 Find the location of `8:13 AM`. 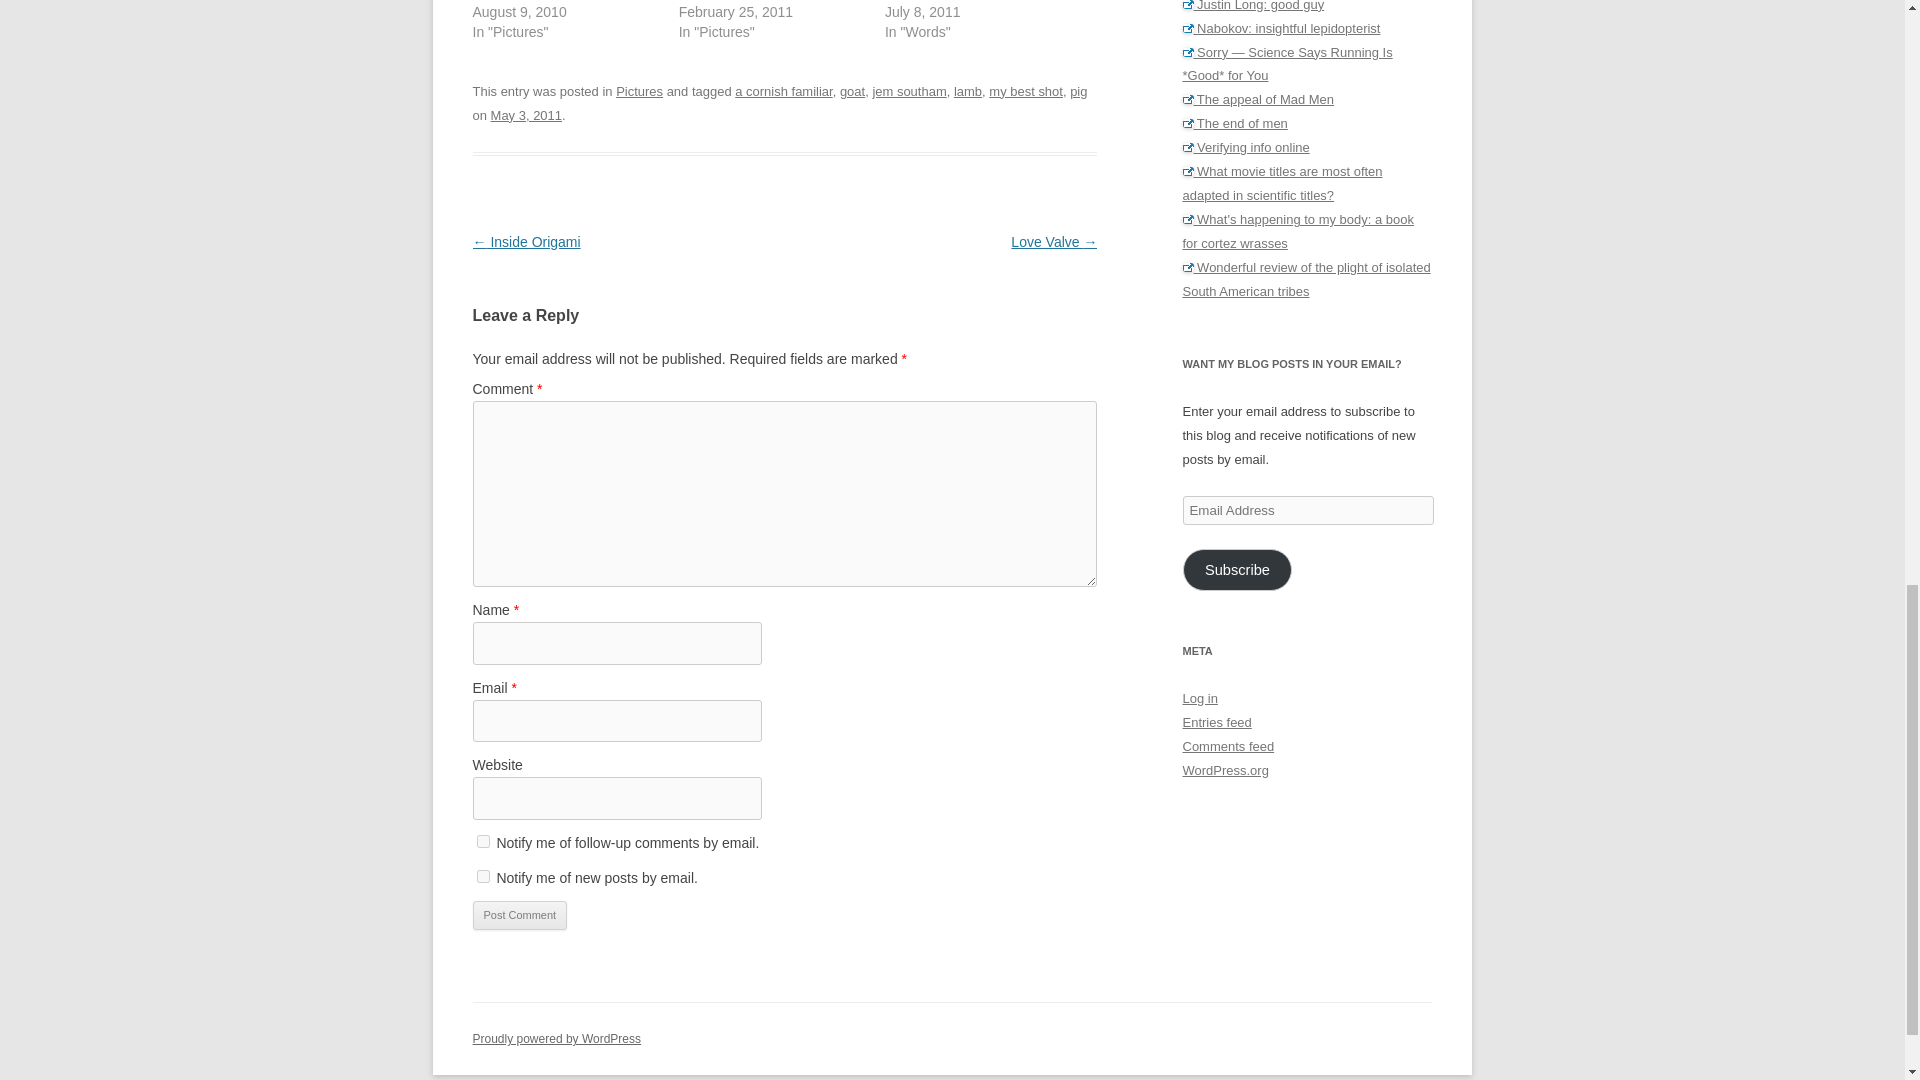

8:13 AM is located at coordinates (526, 116).